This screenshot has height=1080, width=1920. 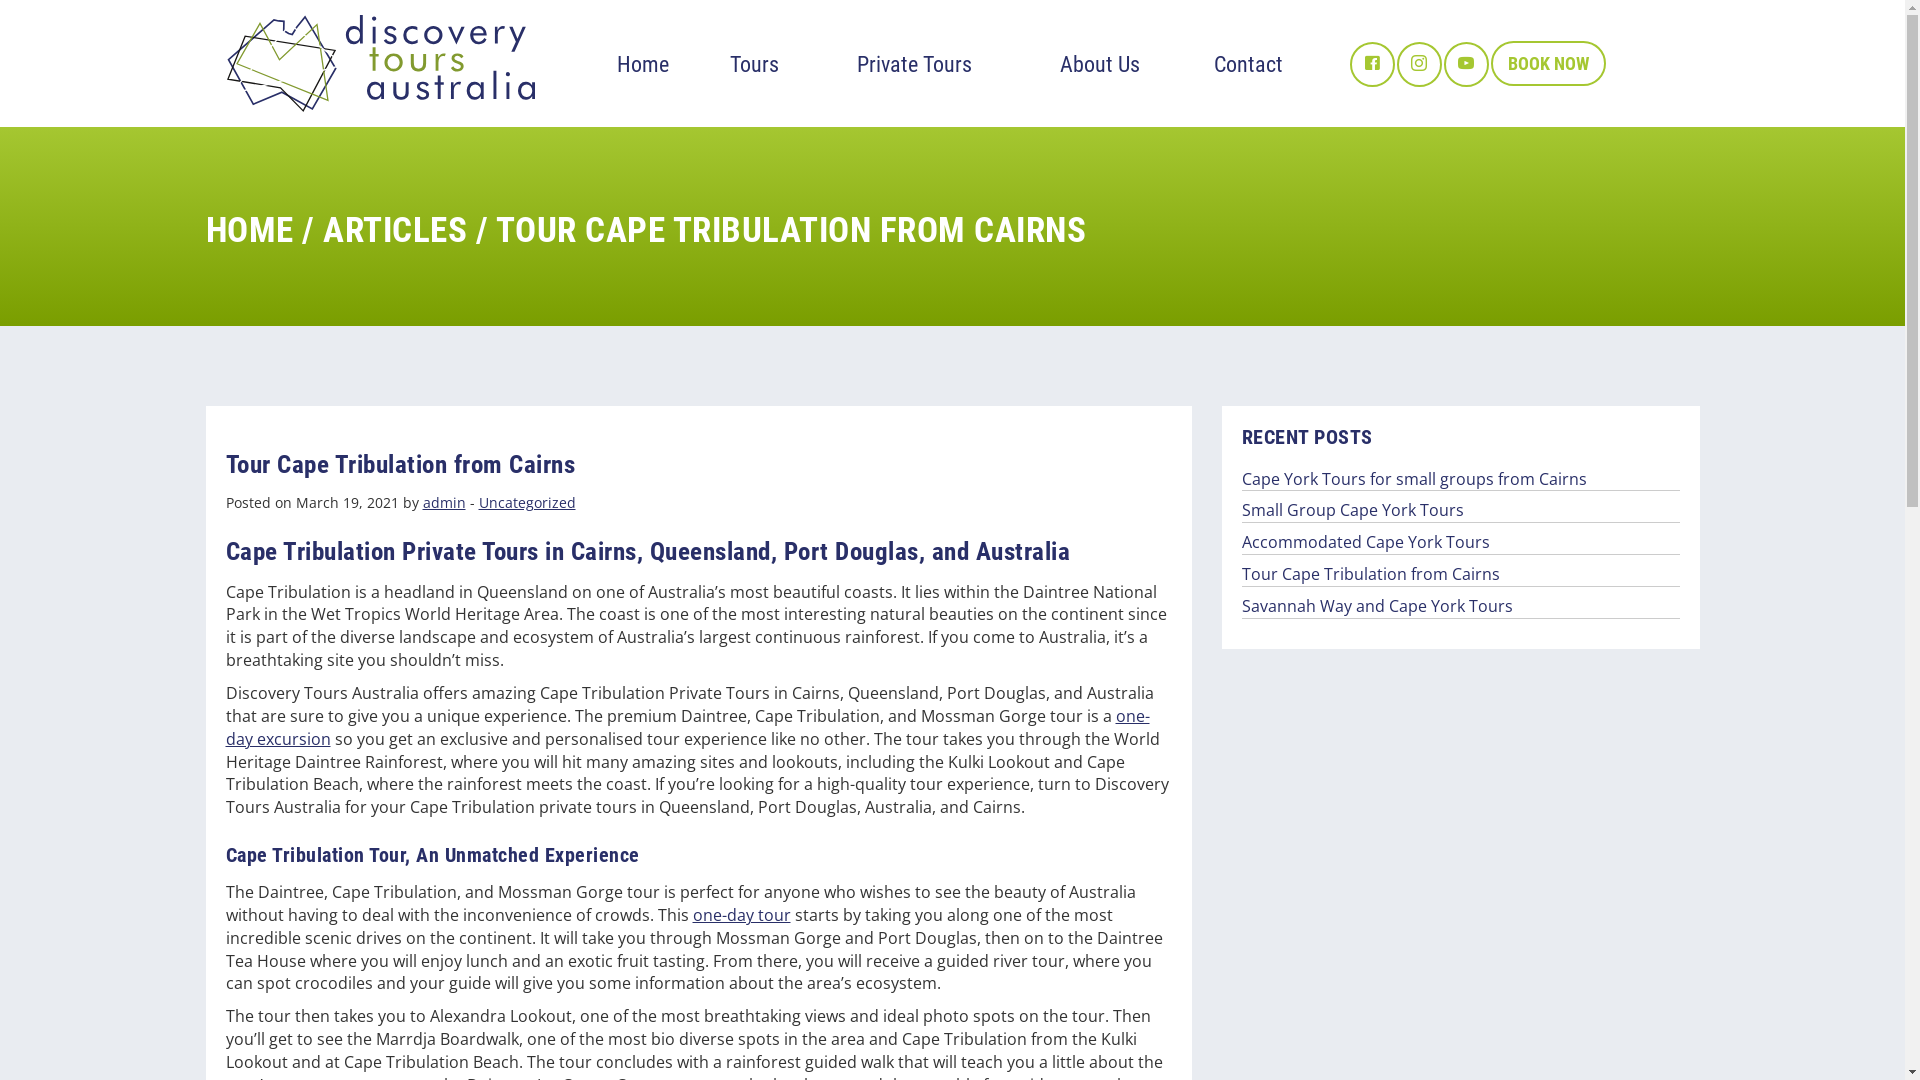 What do you see at coordinates (1461, 480) in the screenshot?
I see `Cape York Tours for small groups from Cairns` at bounding box center [1461, 480].